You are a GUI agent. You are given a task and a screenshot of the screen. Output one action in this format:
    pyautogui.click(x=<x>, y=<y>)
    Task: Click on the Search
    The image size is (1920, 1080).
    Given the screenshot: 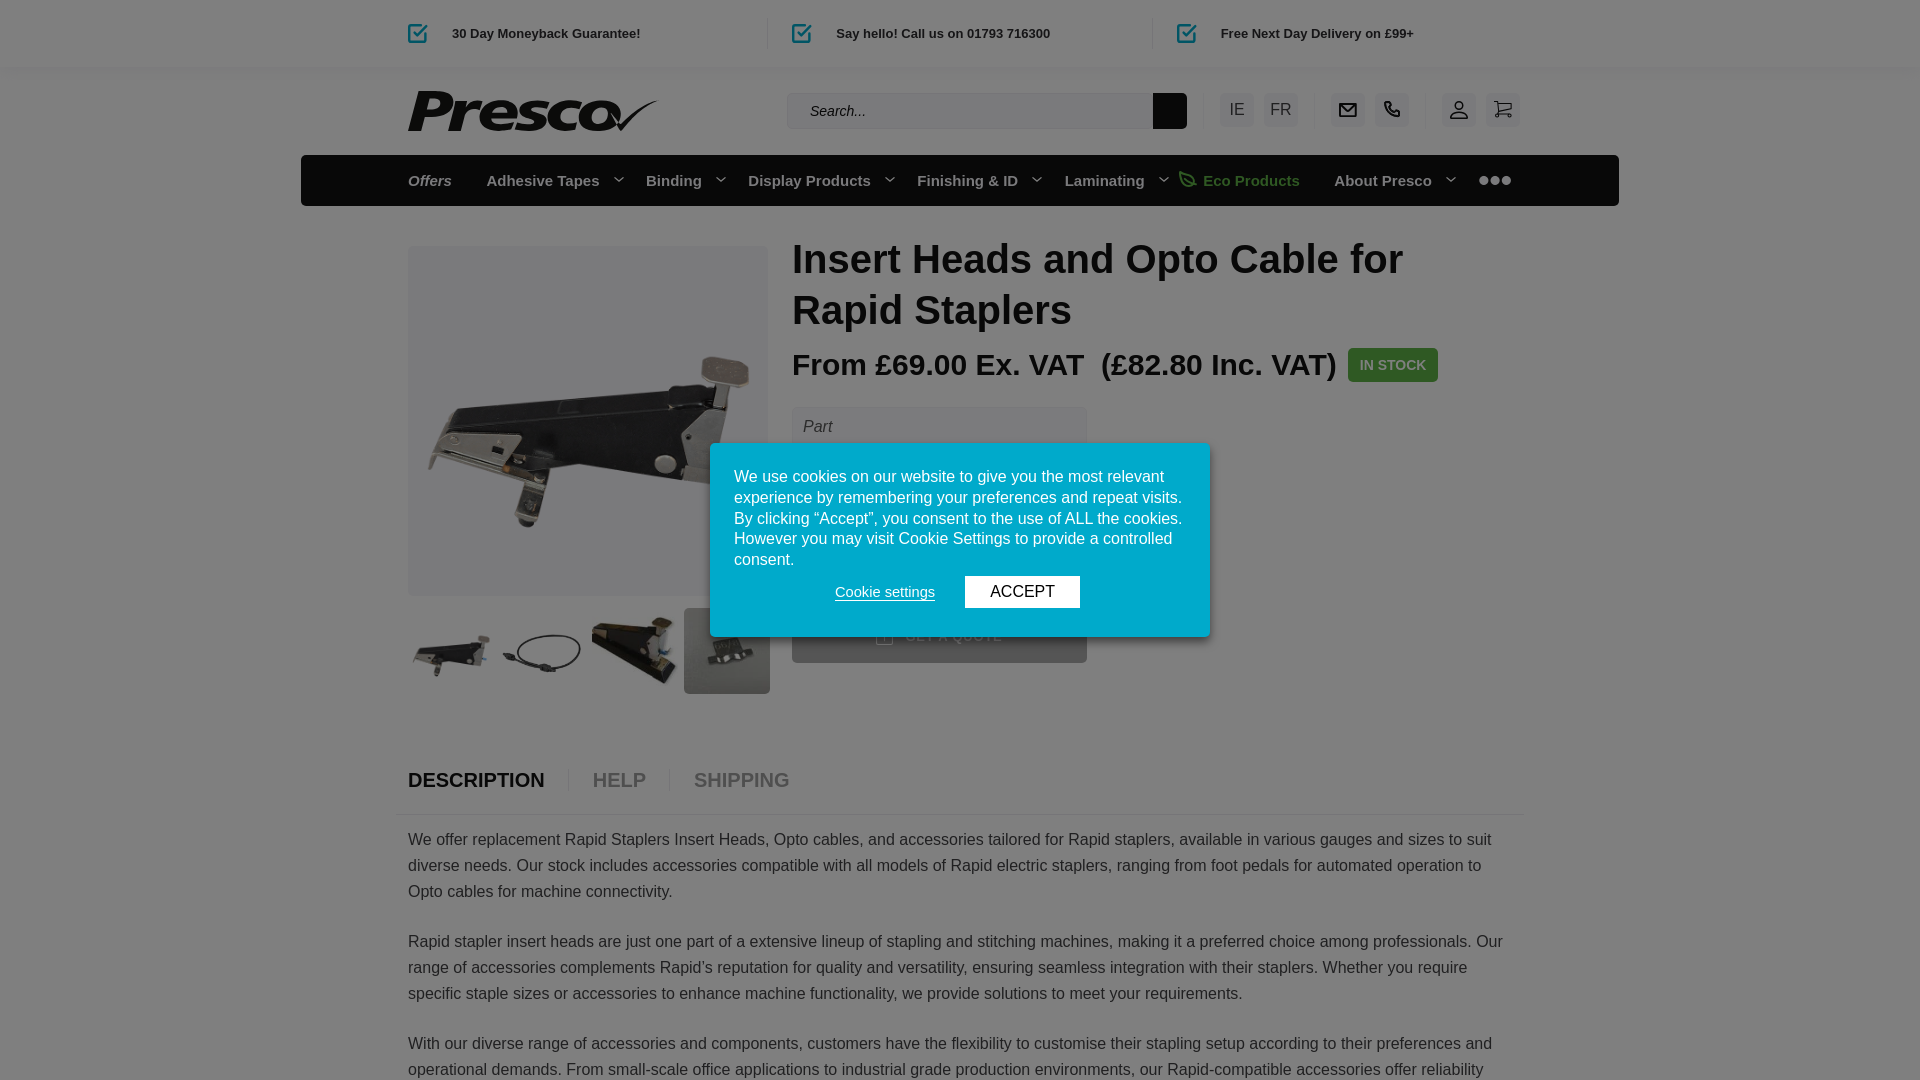 What is the action you would take?
    pyautogui.click(x=1170, y=110)
    